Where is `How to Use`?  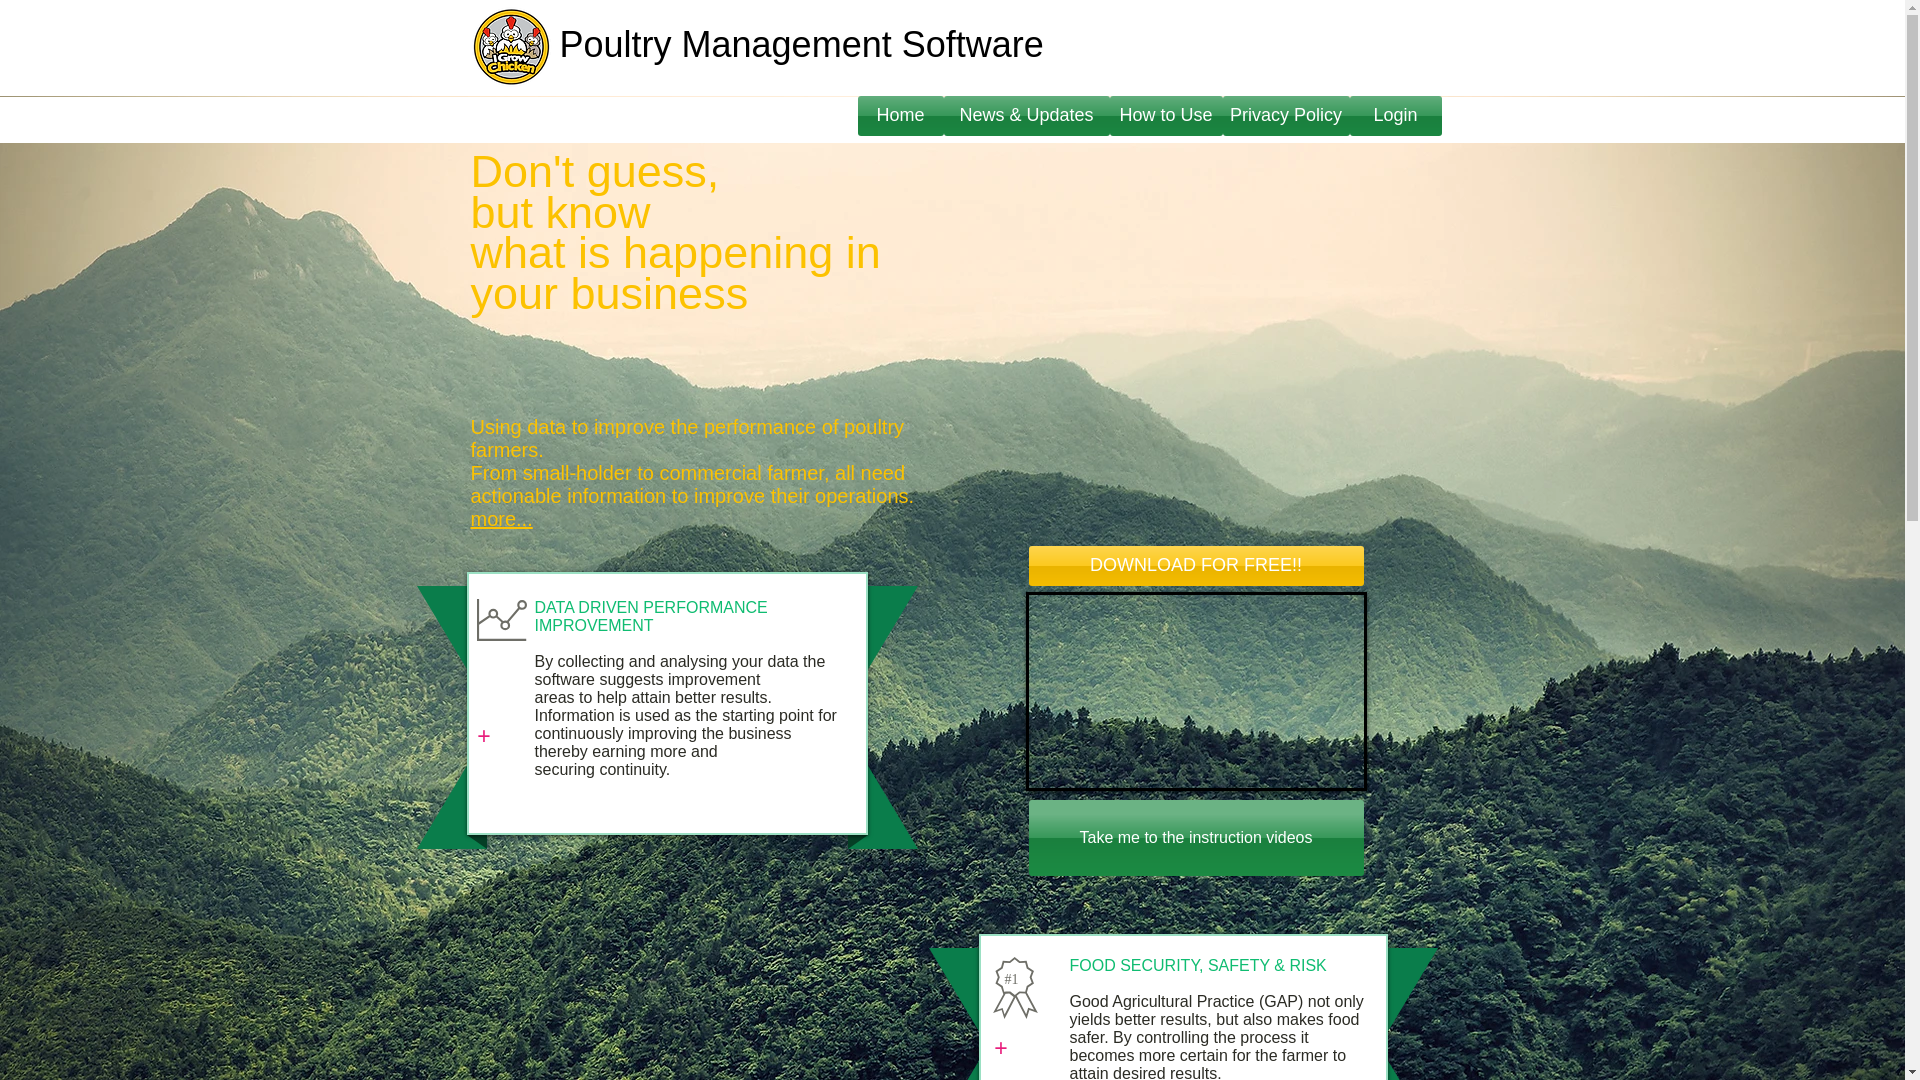 How to Use is located at coordinates (1166, 116).